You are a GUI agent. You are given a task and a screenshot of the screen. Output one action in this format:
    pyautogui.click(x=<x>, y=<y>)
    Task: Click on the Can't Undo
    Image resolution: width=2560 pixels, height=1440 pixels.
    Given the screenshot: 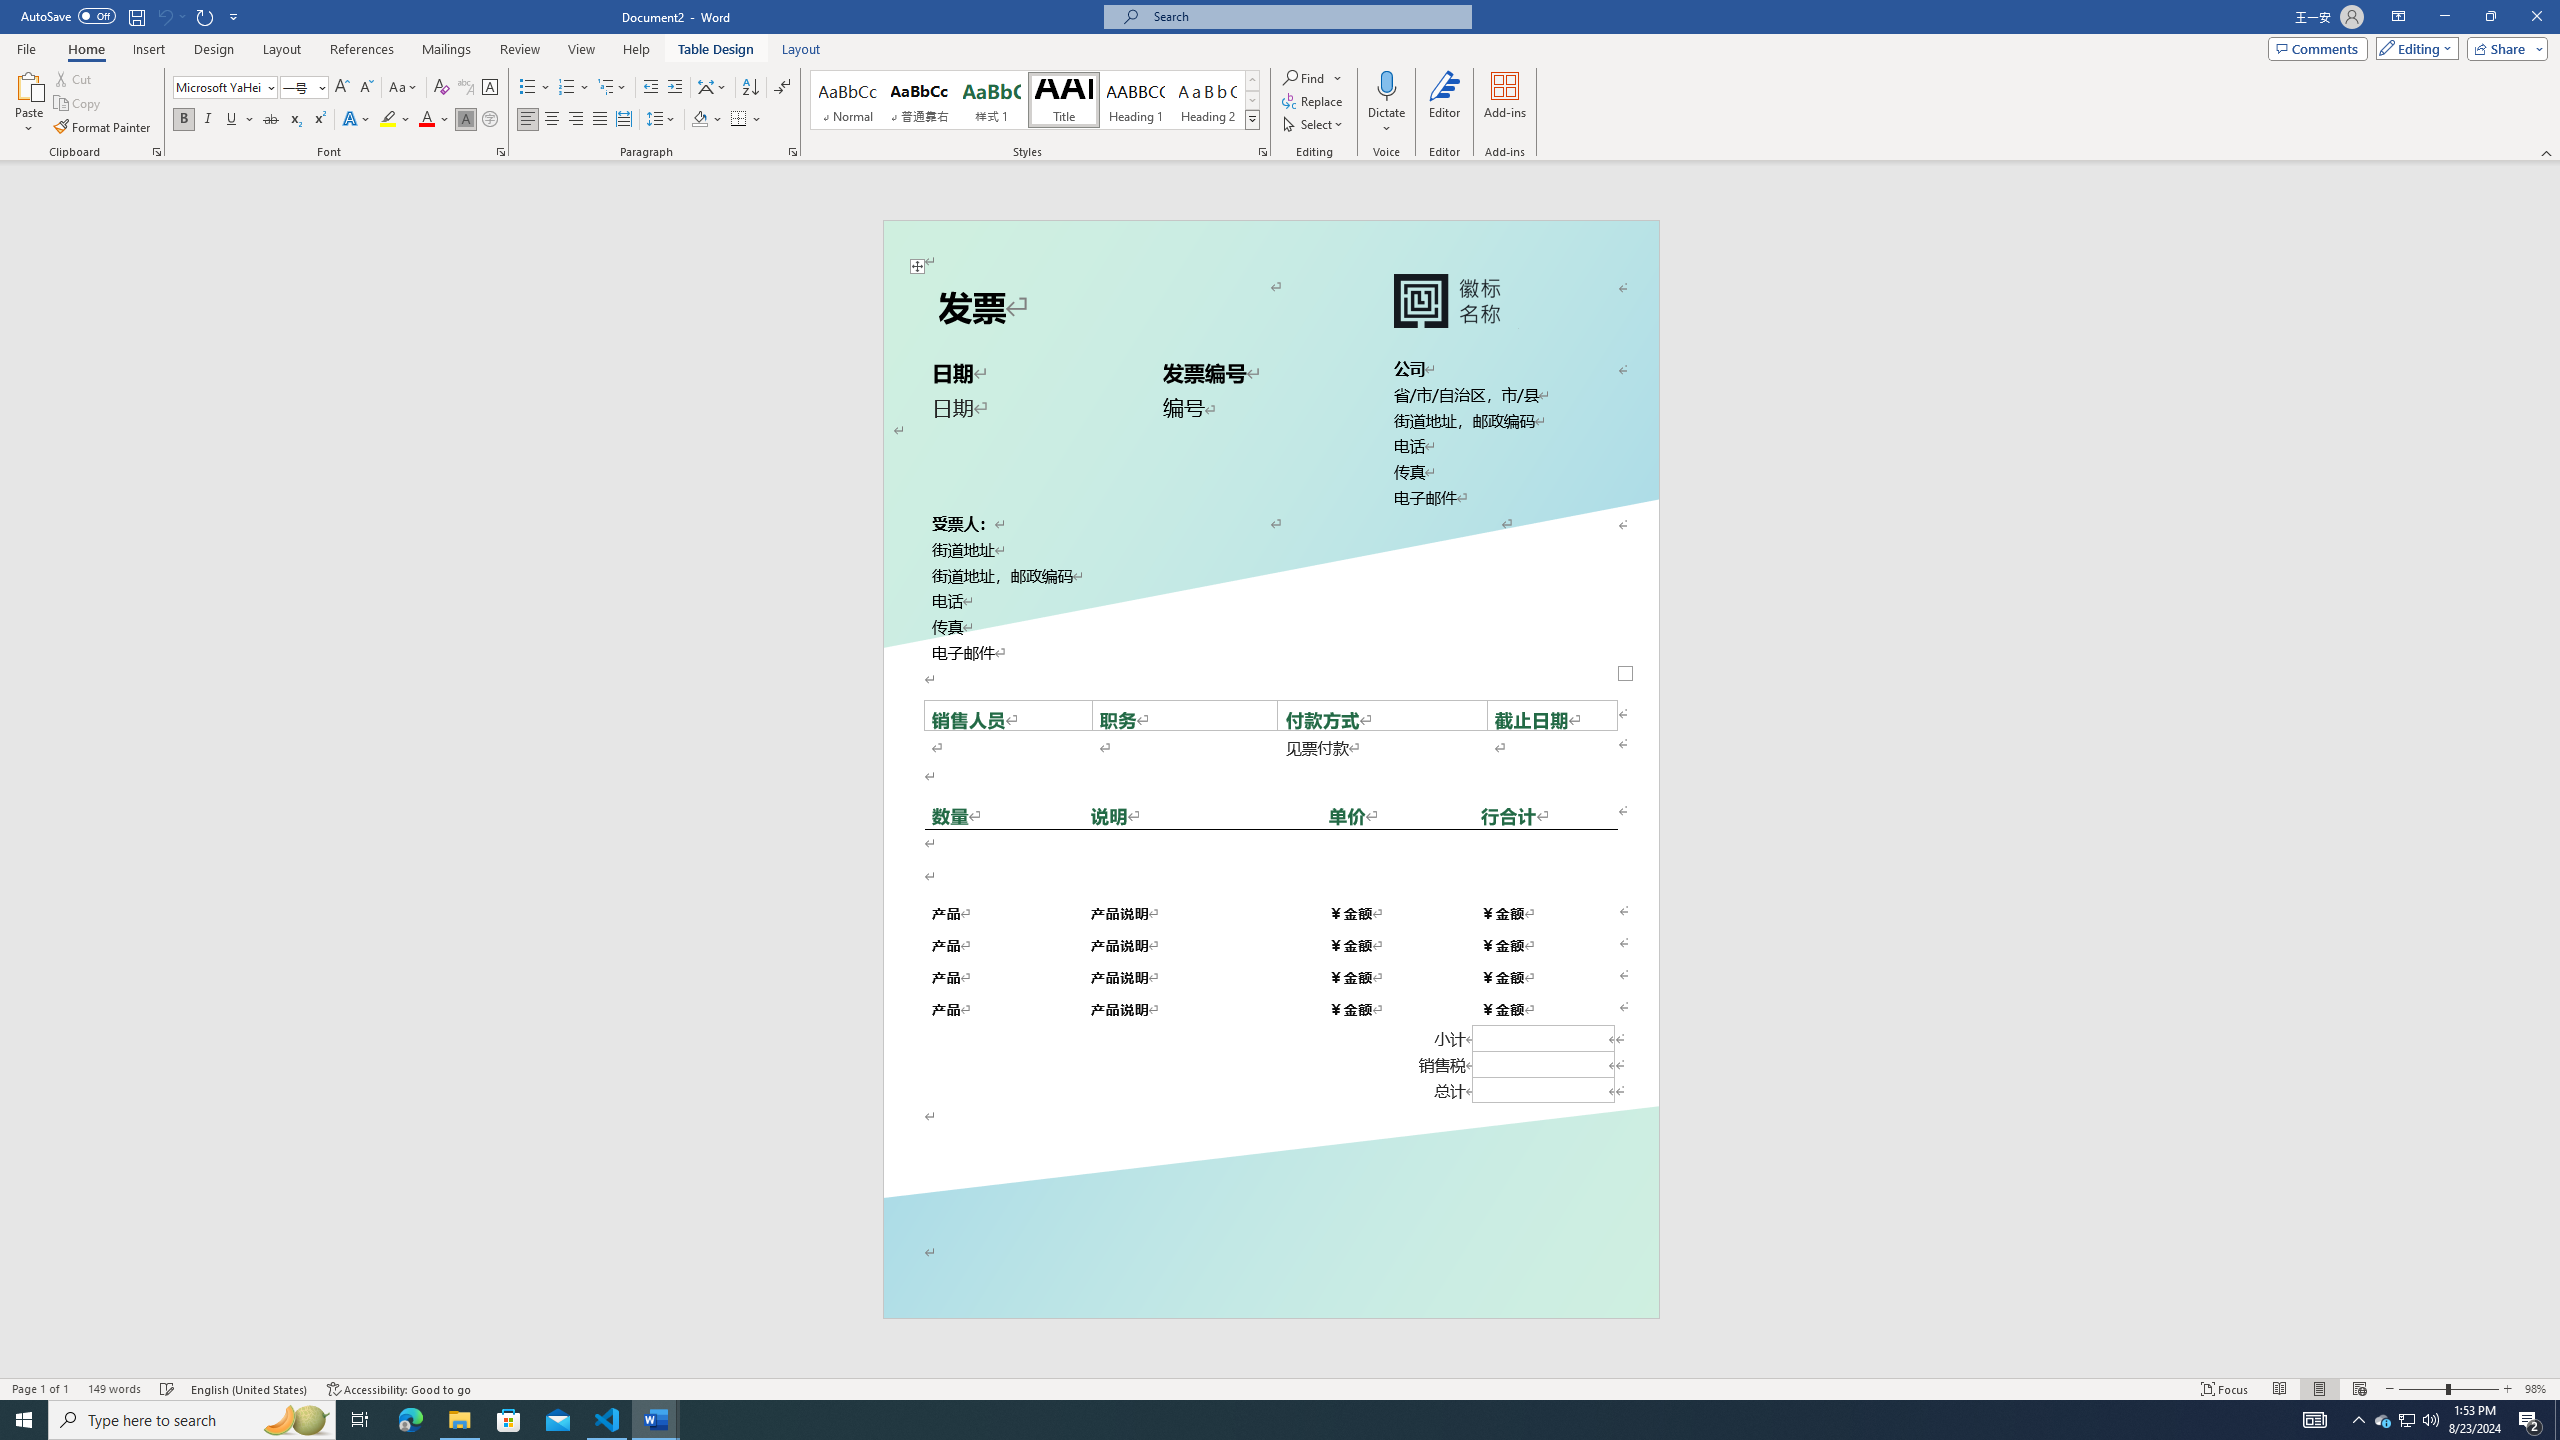 What is the action you would take?
    pyautogui.click(x=170, y=16)
    